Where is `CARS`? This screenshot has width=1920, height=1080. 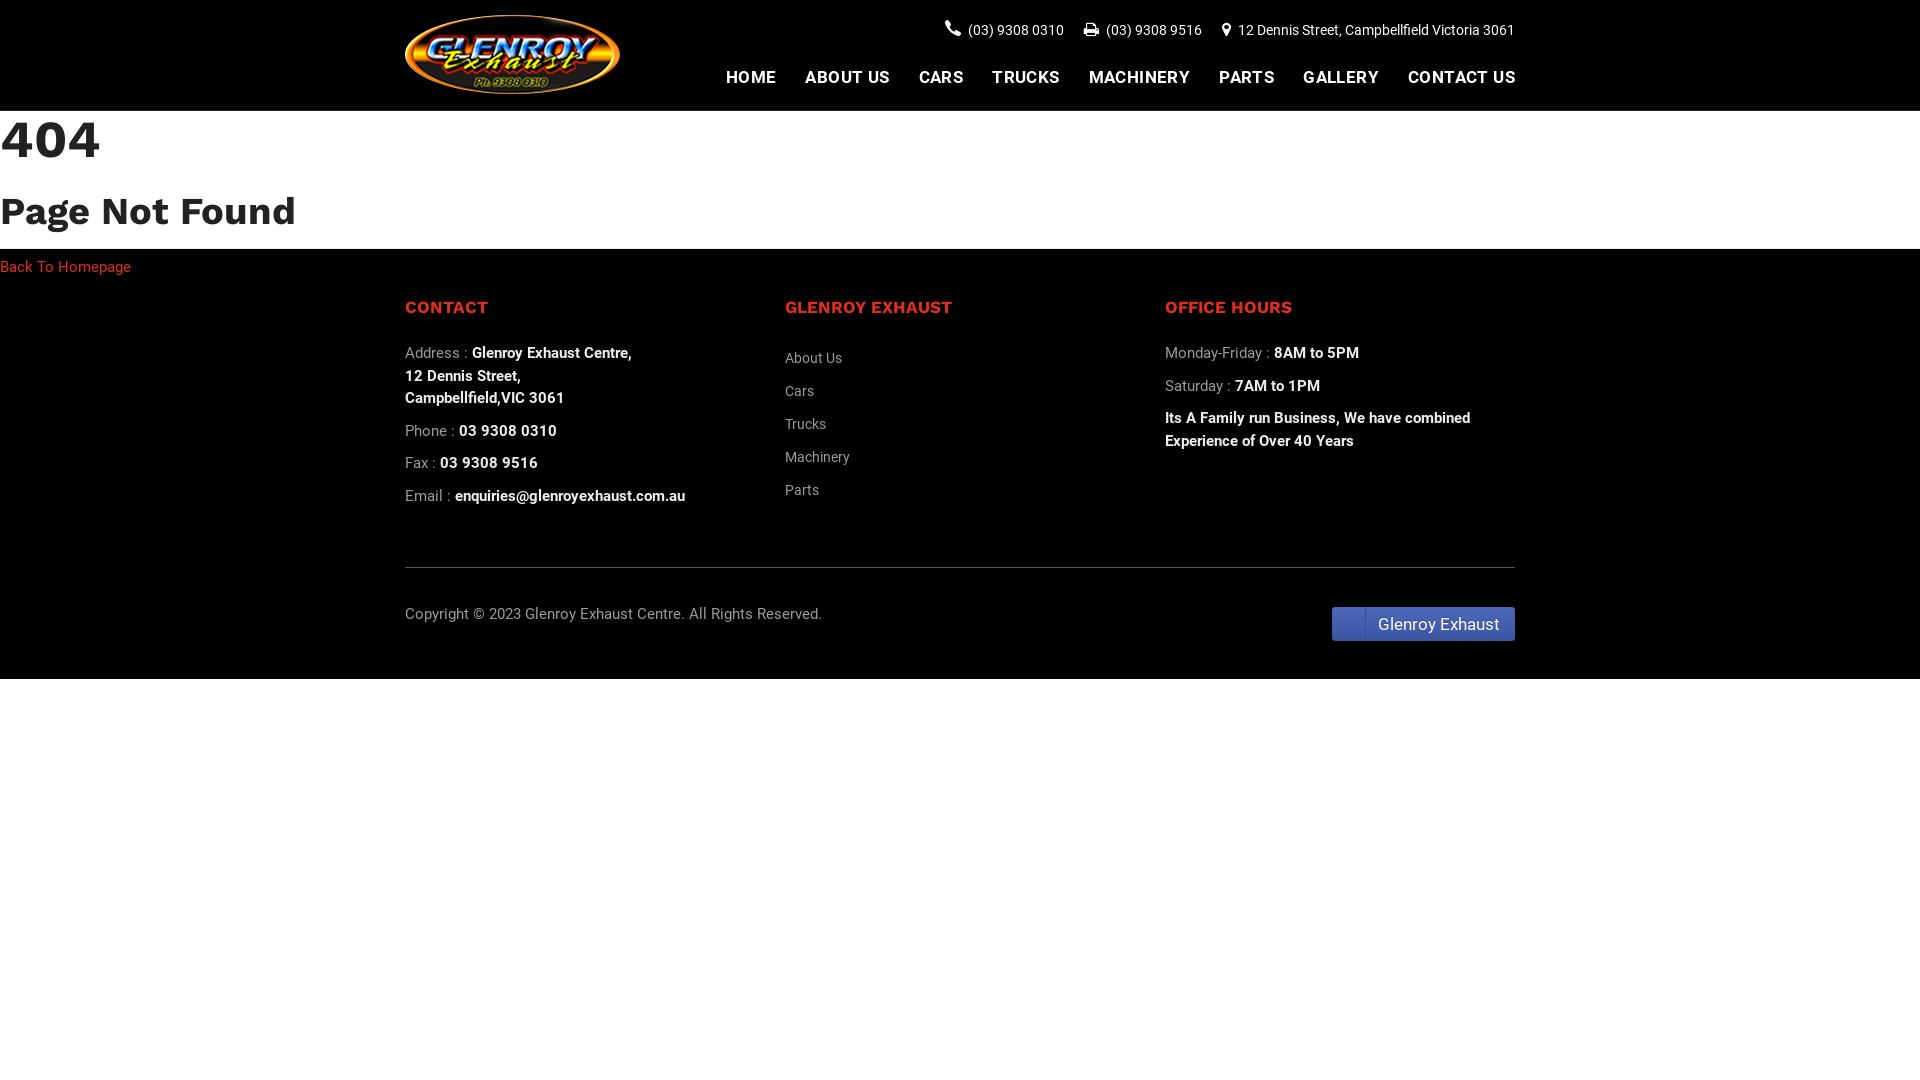
CARS is located at coordinates (942, 78).